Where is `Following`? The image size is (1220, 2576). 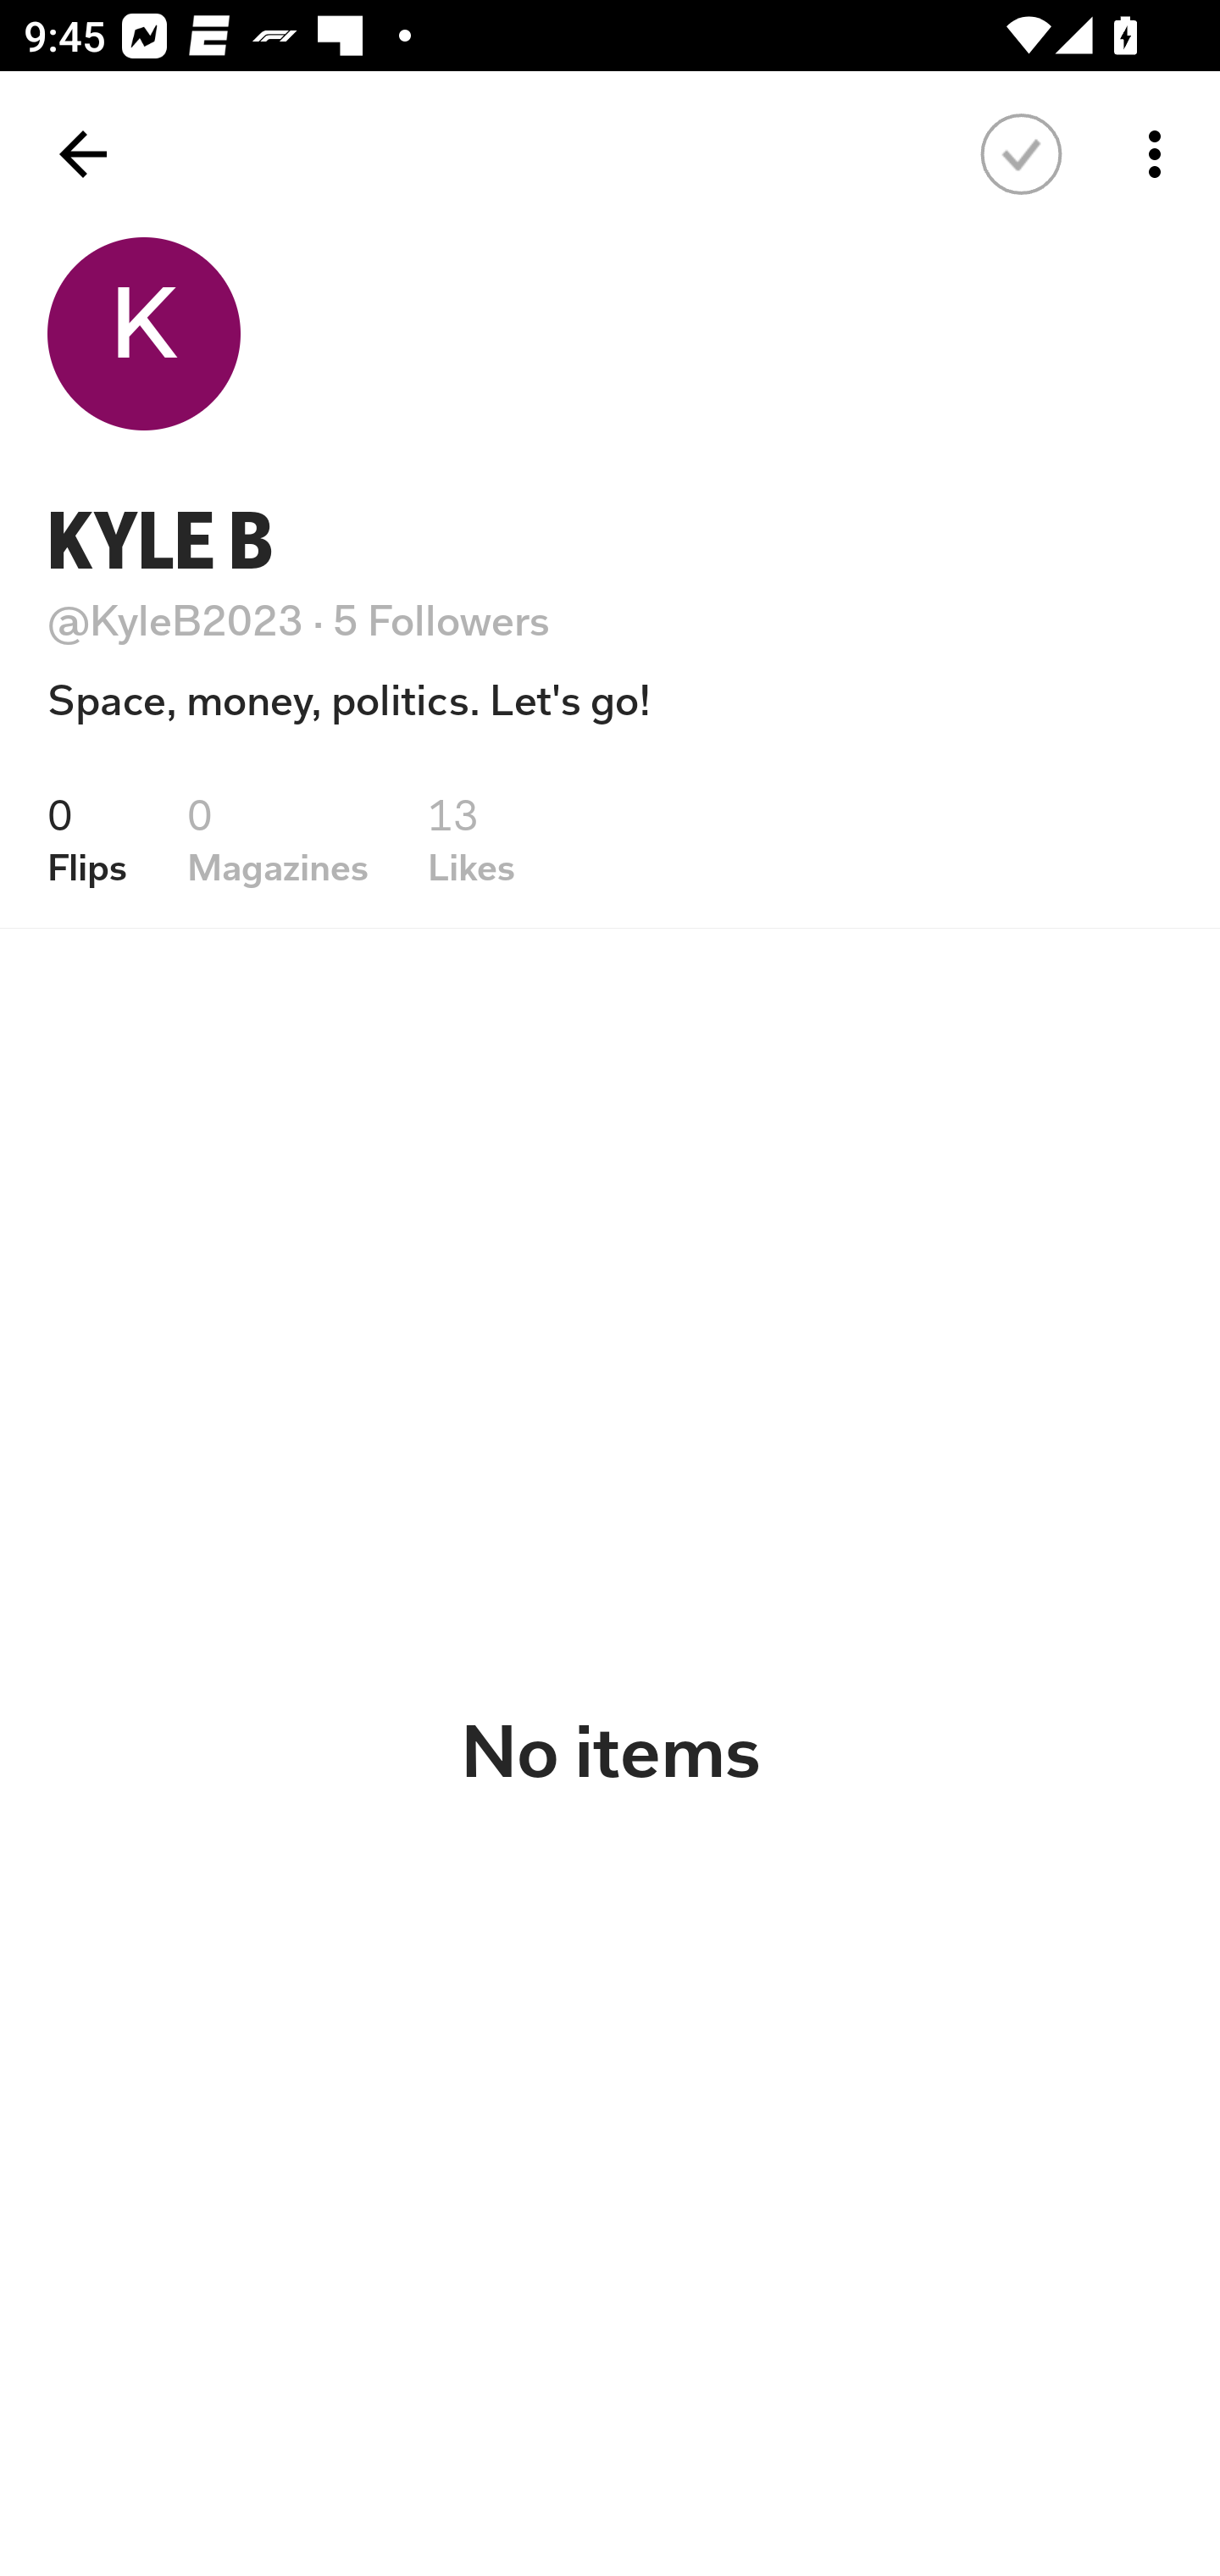 Following is located at coordinates (1022, 154).